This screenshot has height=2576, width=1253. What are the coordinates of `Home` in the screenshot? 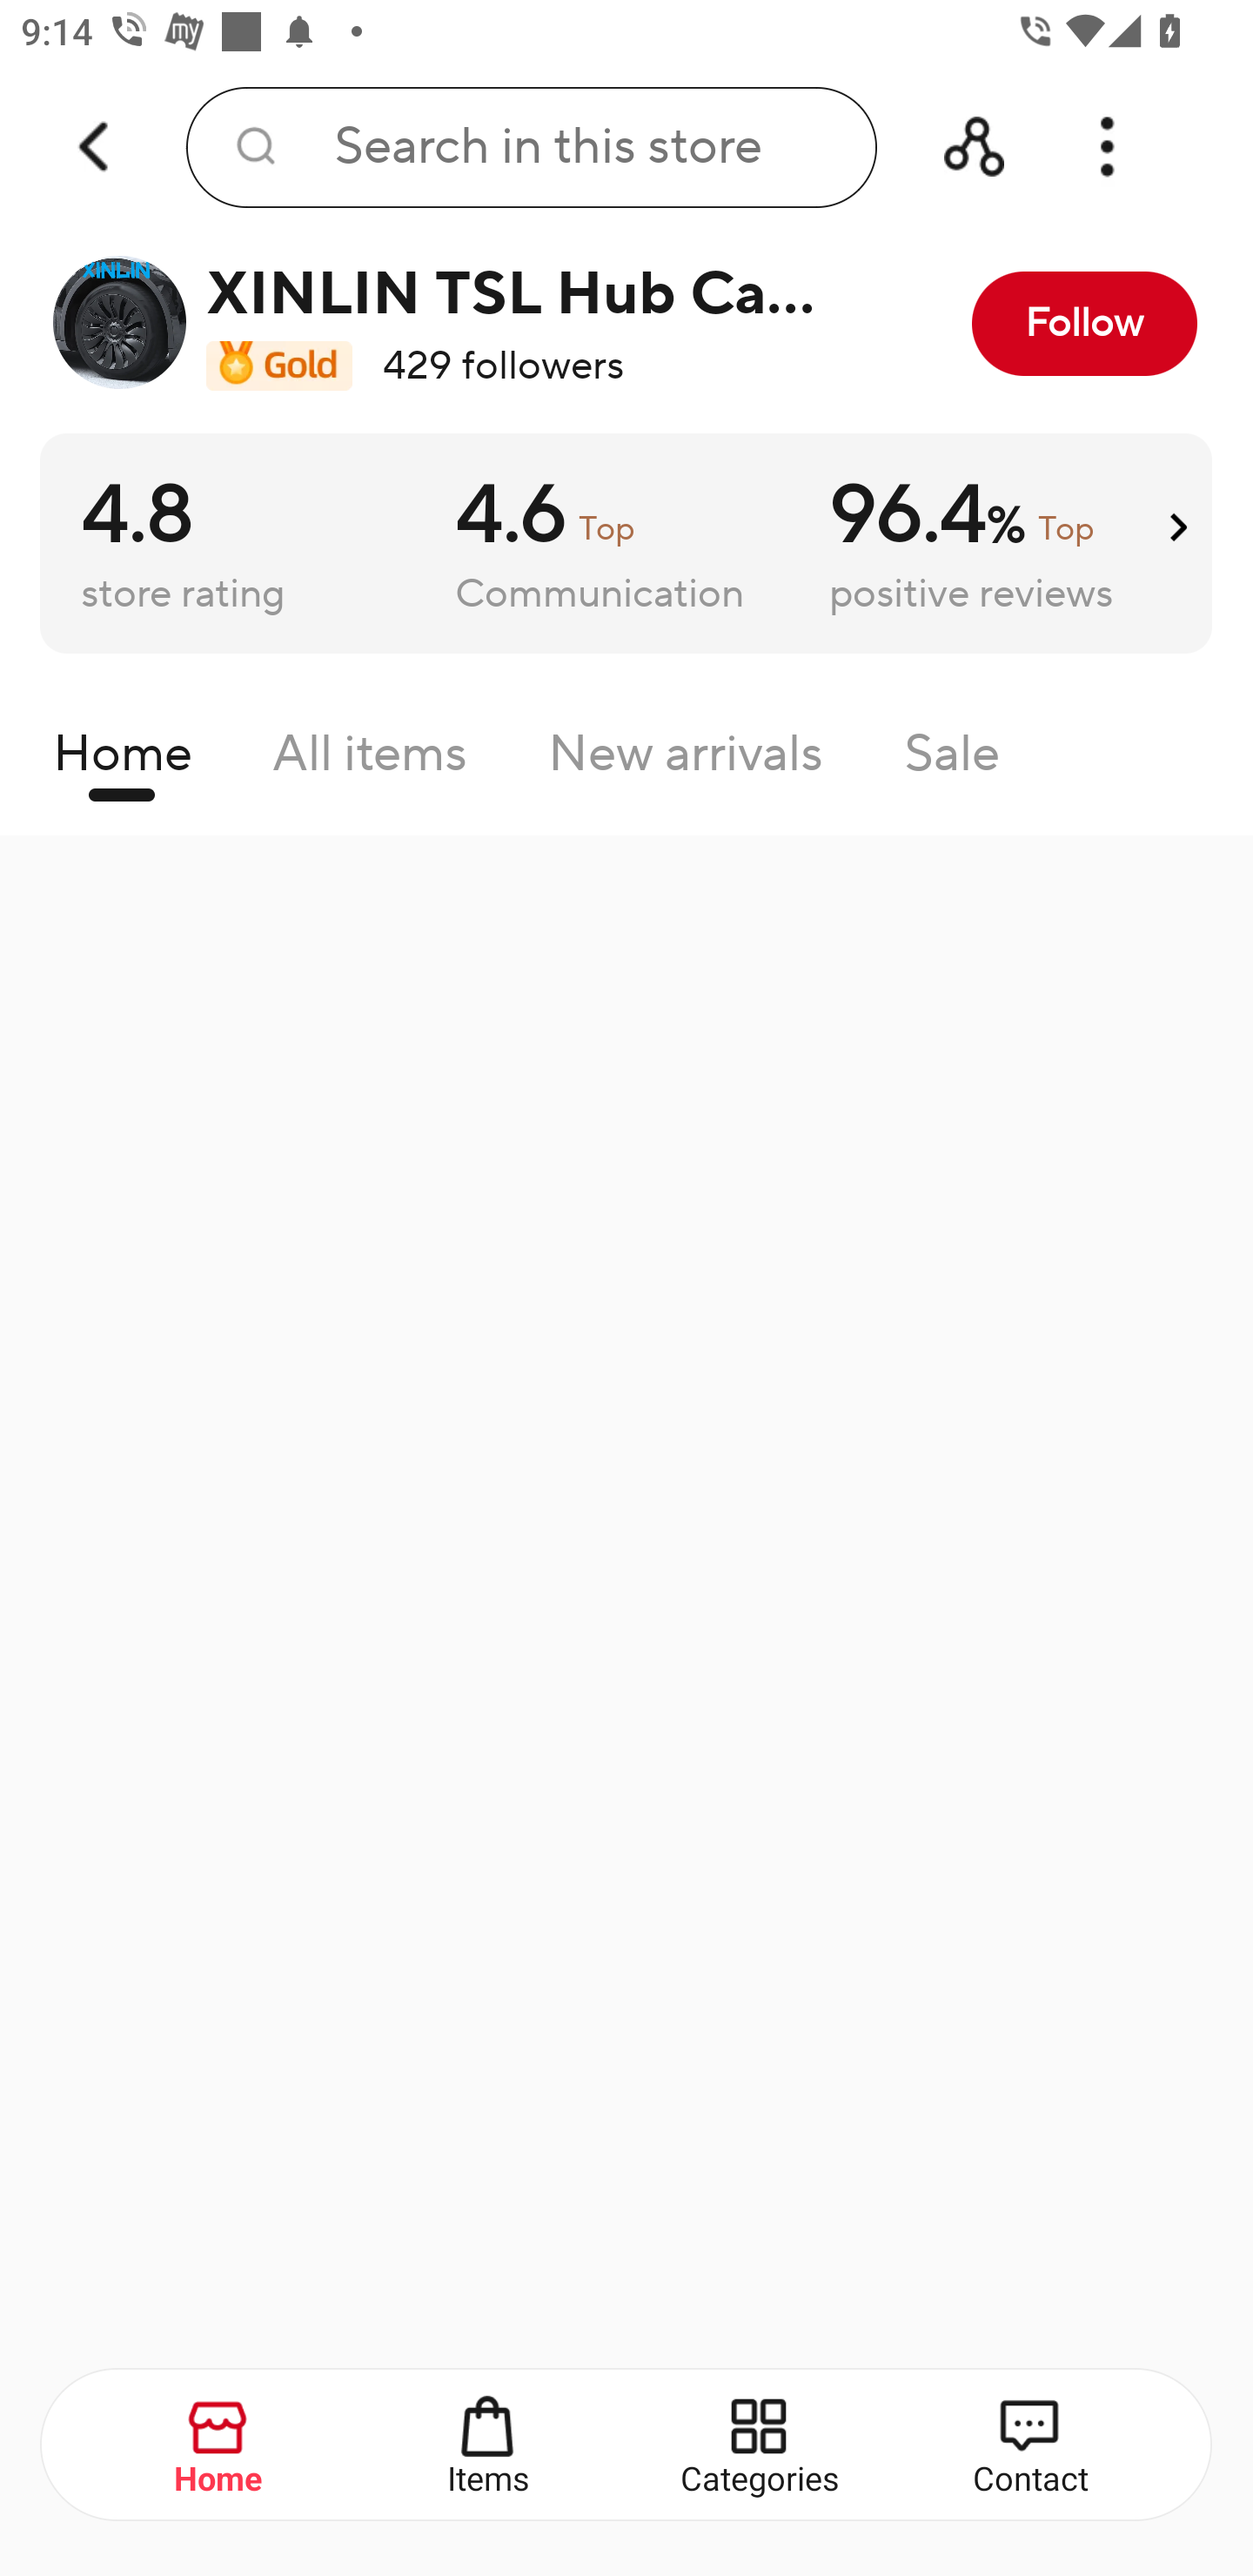 It's located at (122, 761).